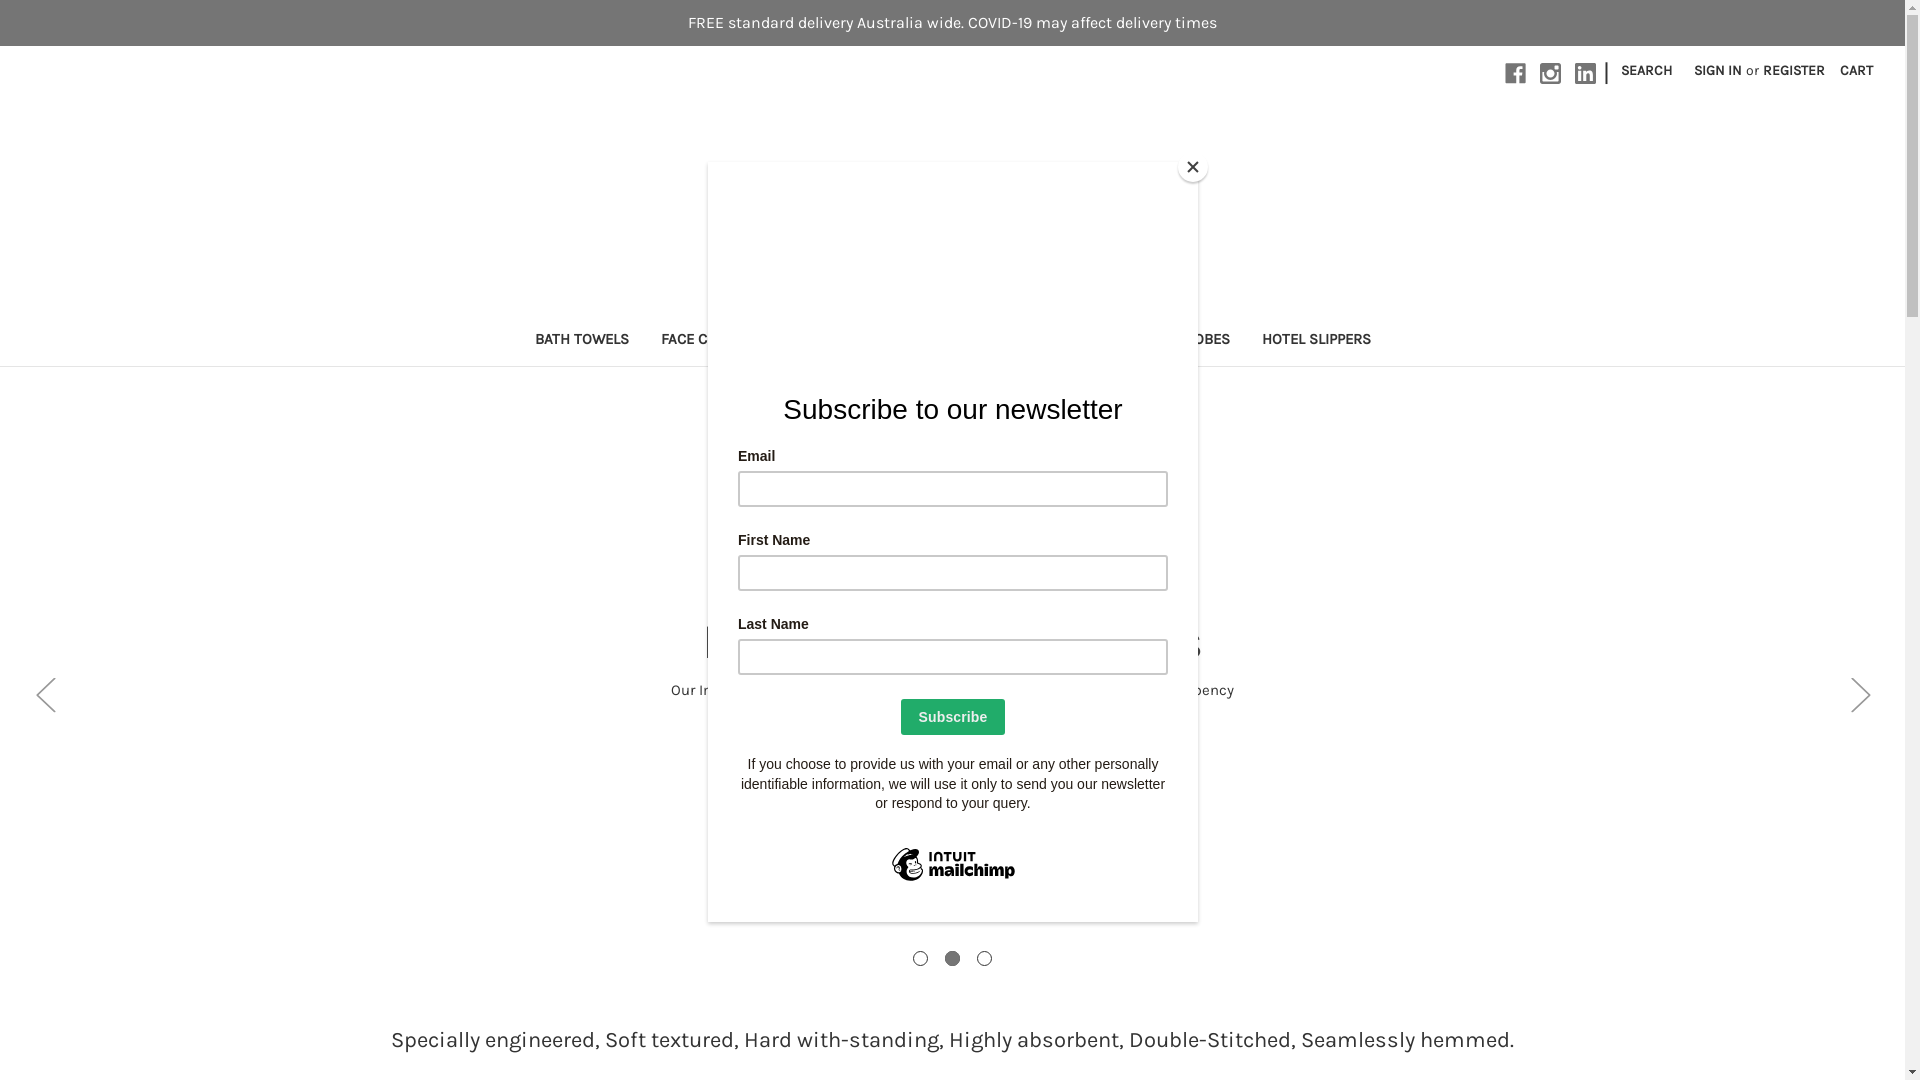  What do you see at coordinates (1794, 70) in the screenshot?
I see `REGISTER` at bounding box center [1794, 70].